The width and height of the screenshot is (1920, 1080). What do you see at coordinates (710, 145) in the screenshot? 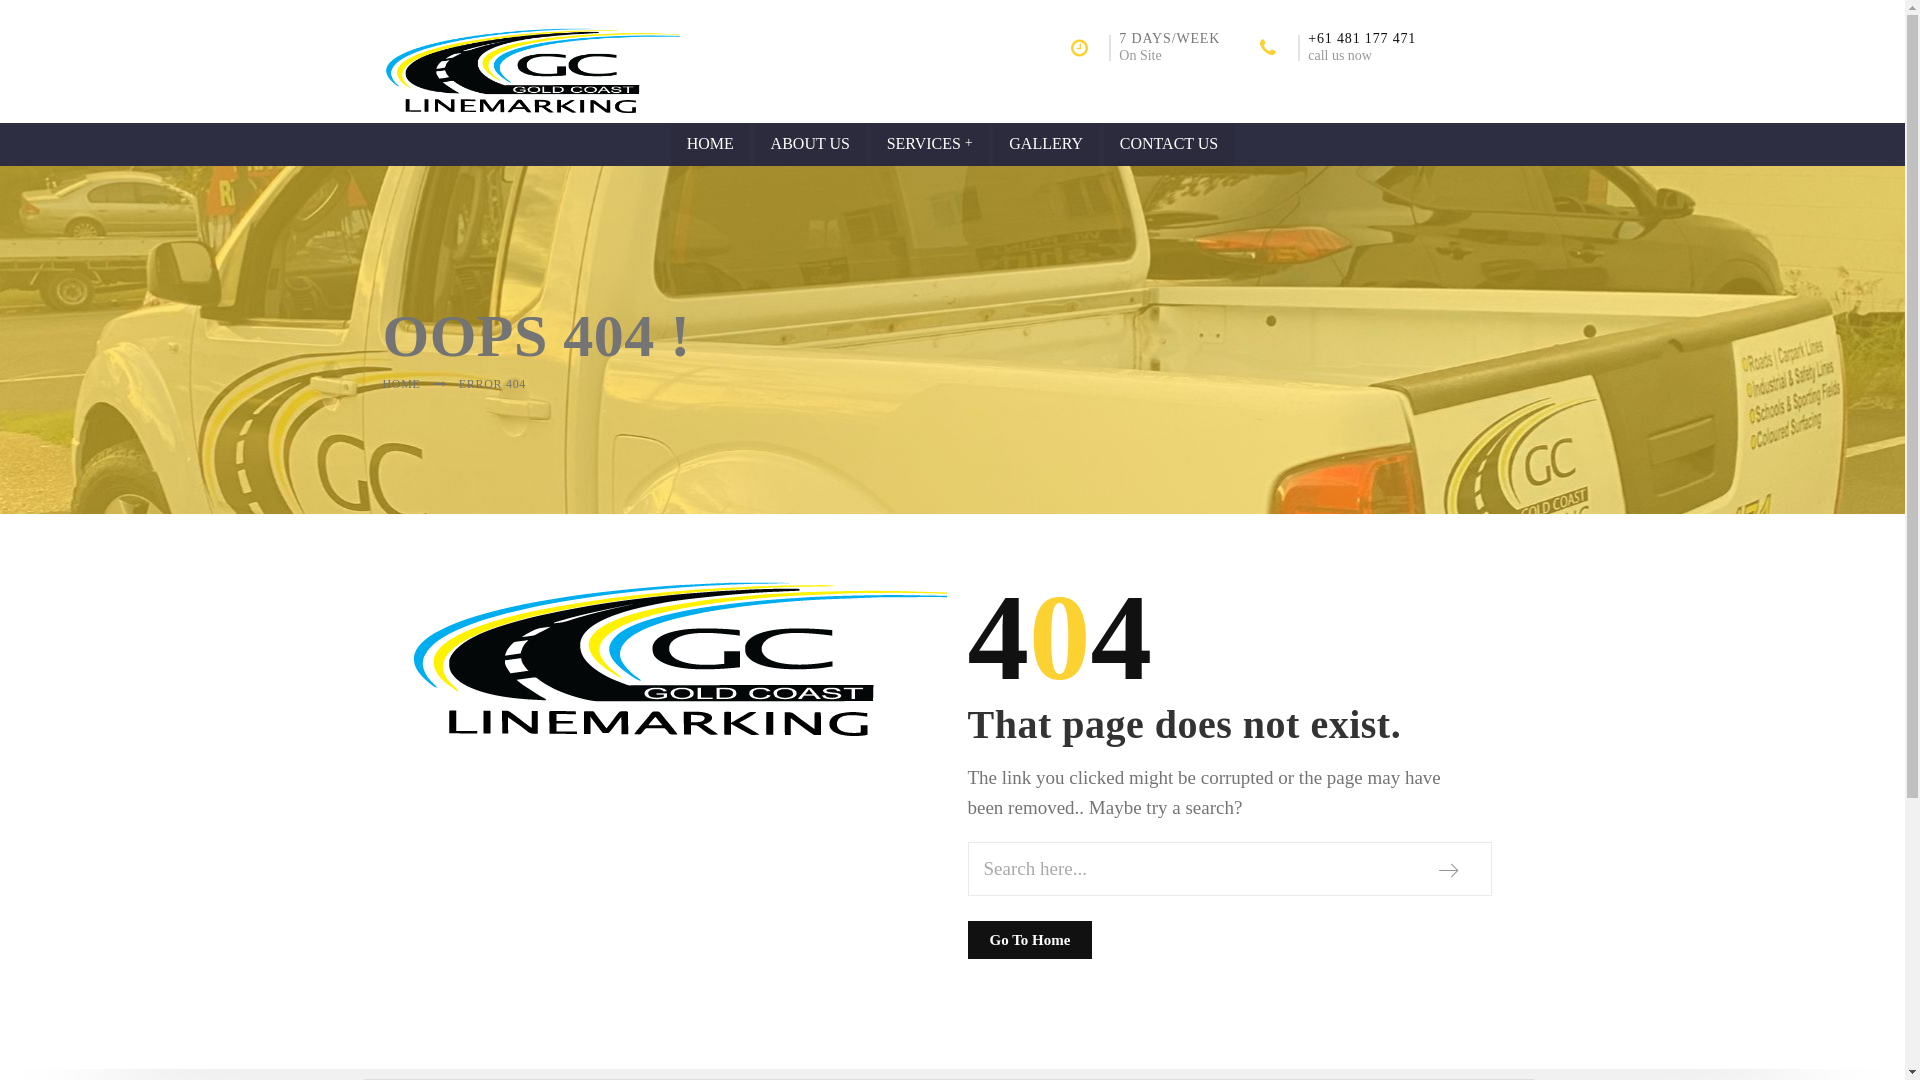
I see `HOME` at bounding box center [710, 145].